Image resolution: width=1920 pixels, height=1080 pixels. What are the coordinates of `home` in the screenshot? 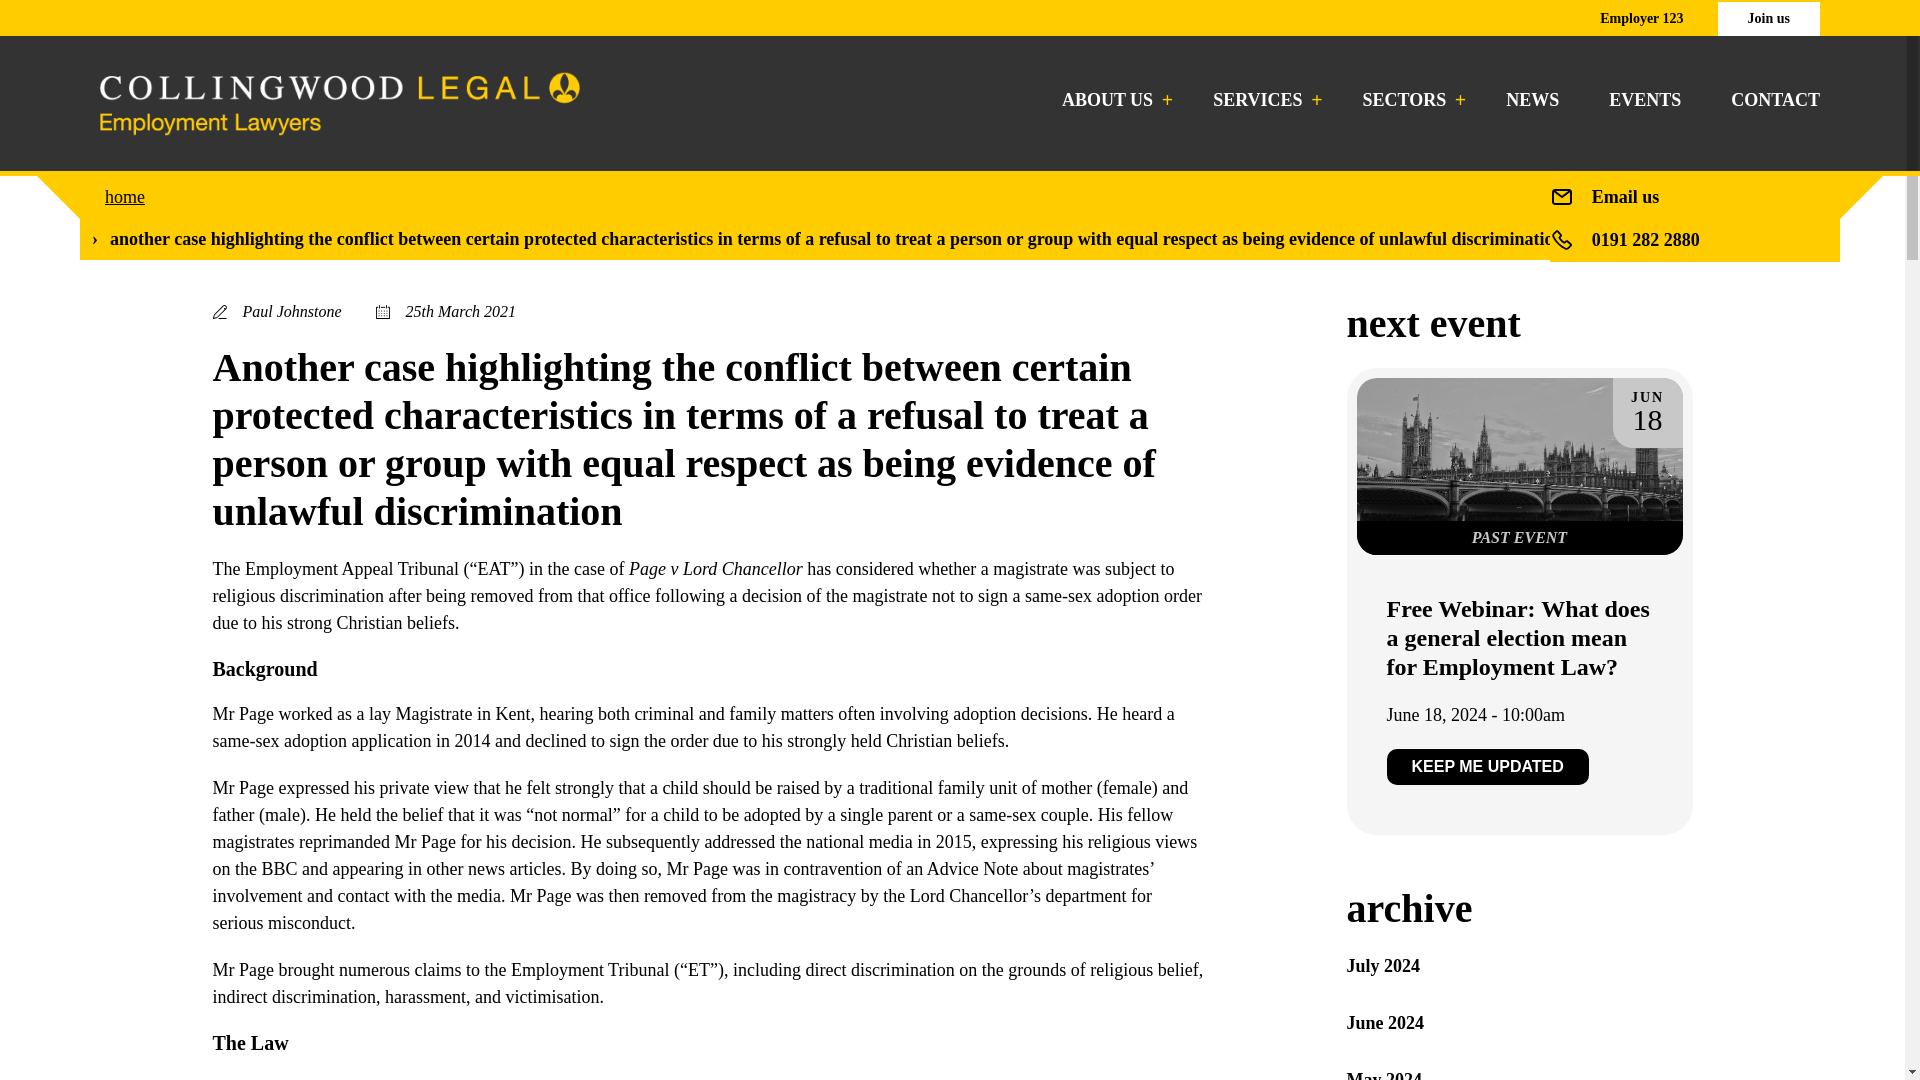 It's located at (125, 196).